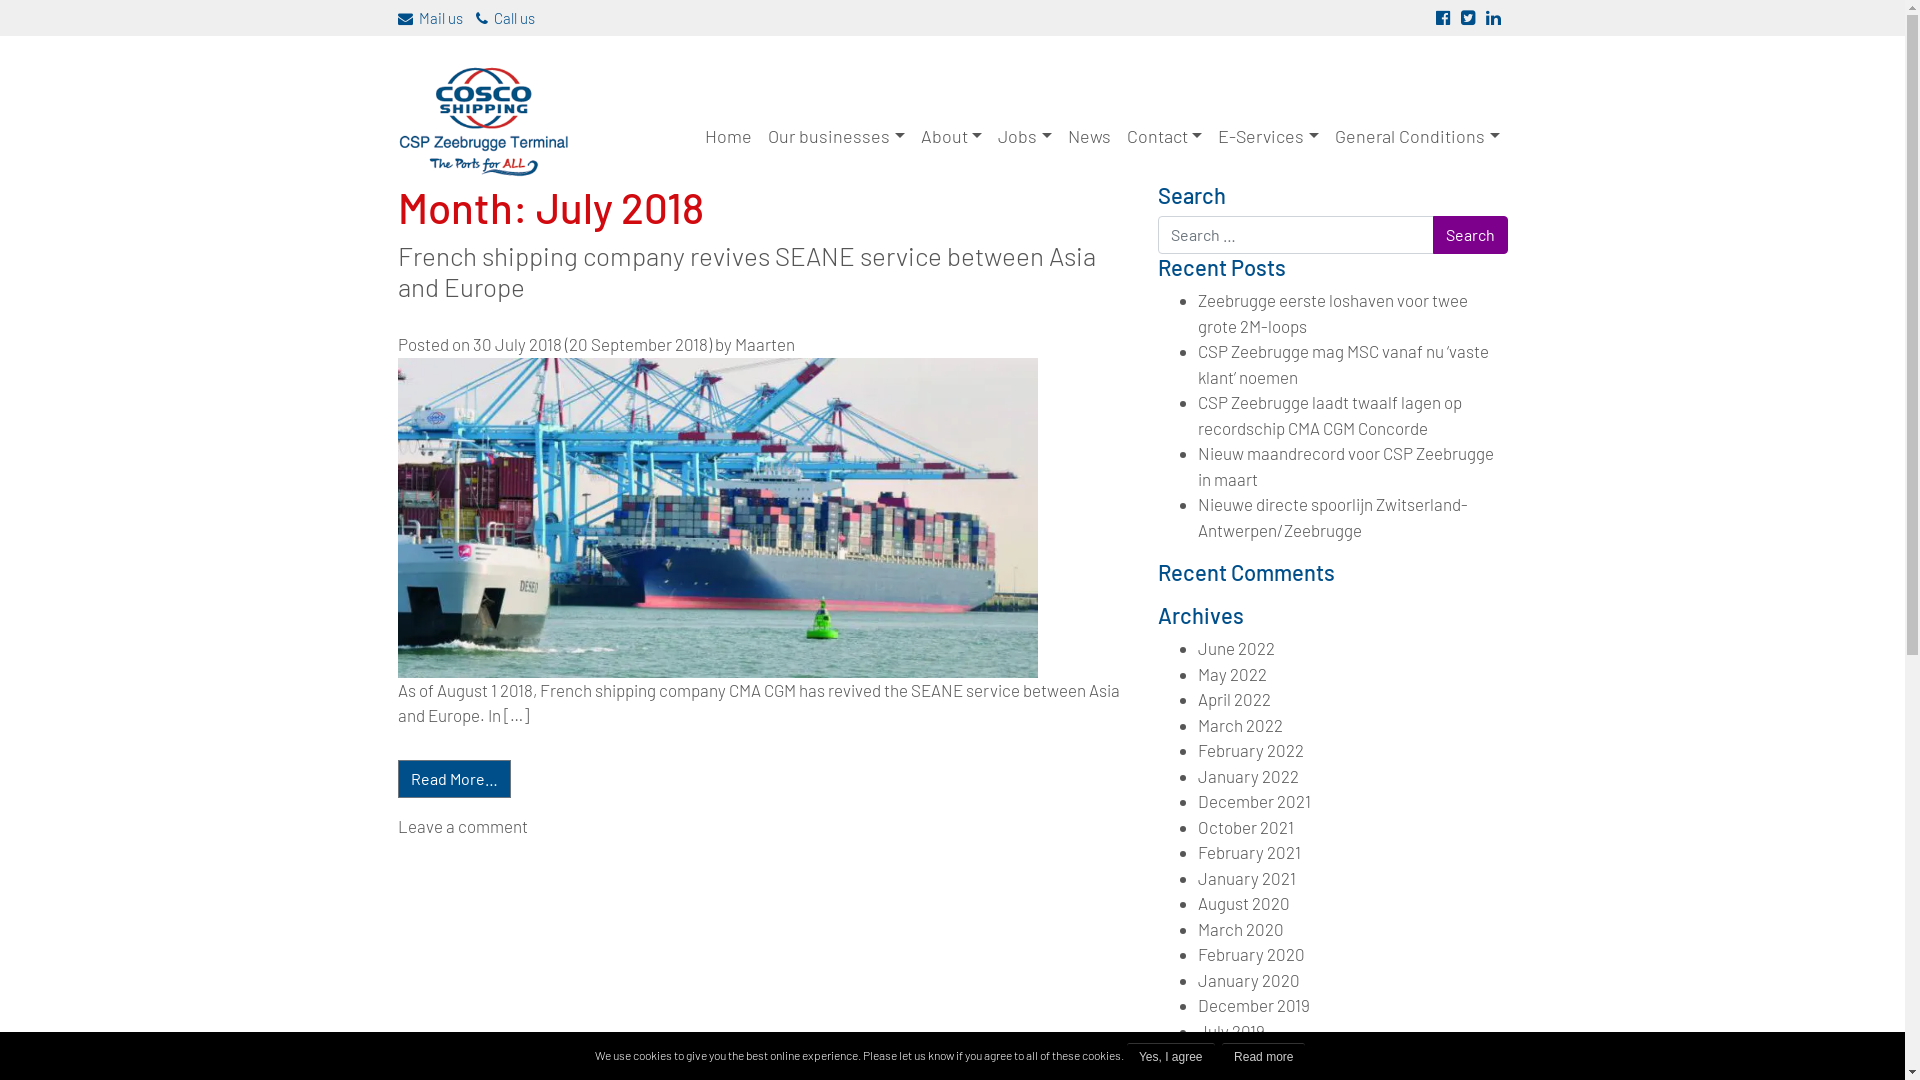 Image resolution: width=1920 pixels, height=1080 pixels. I want to click on January 2021, so click(1247, 878).